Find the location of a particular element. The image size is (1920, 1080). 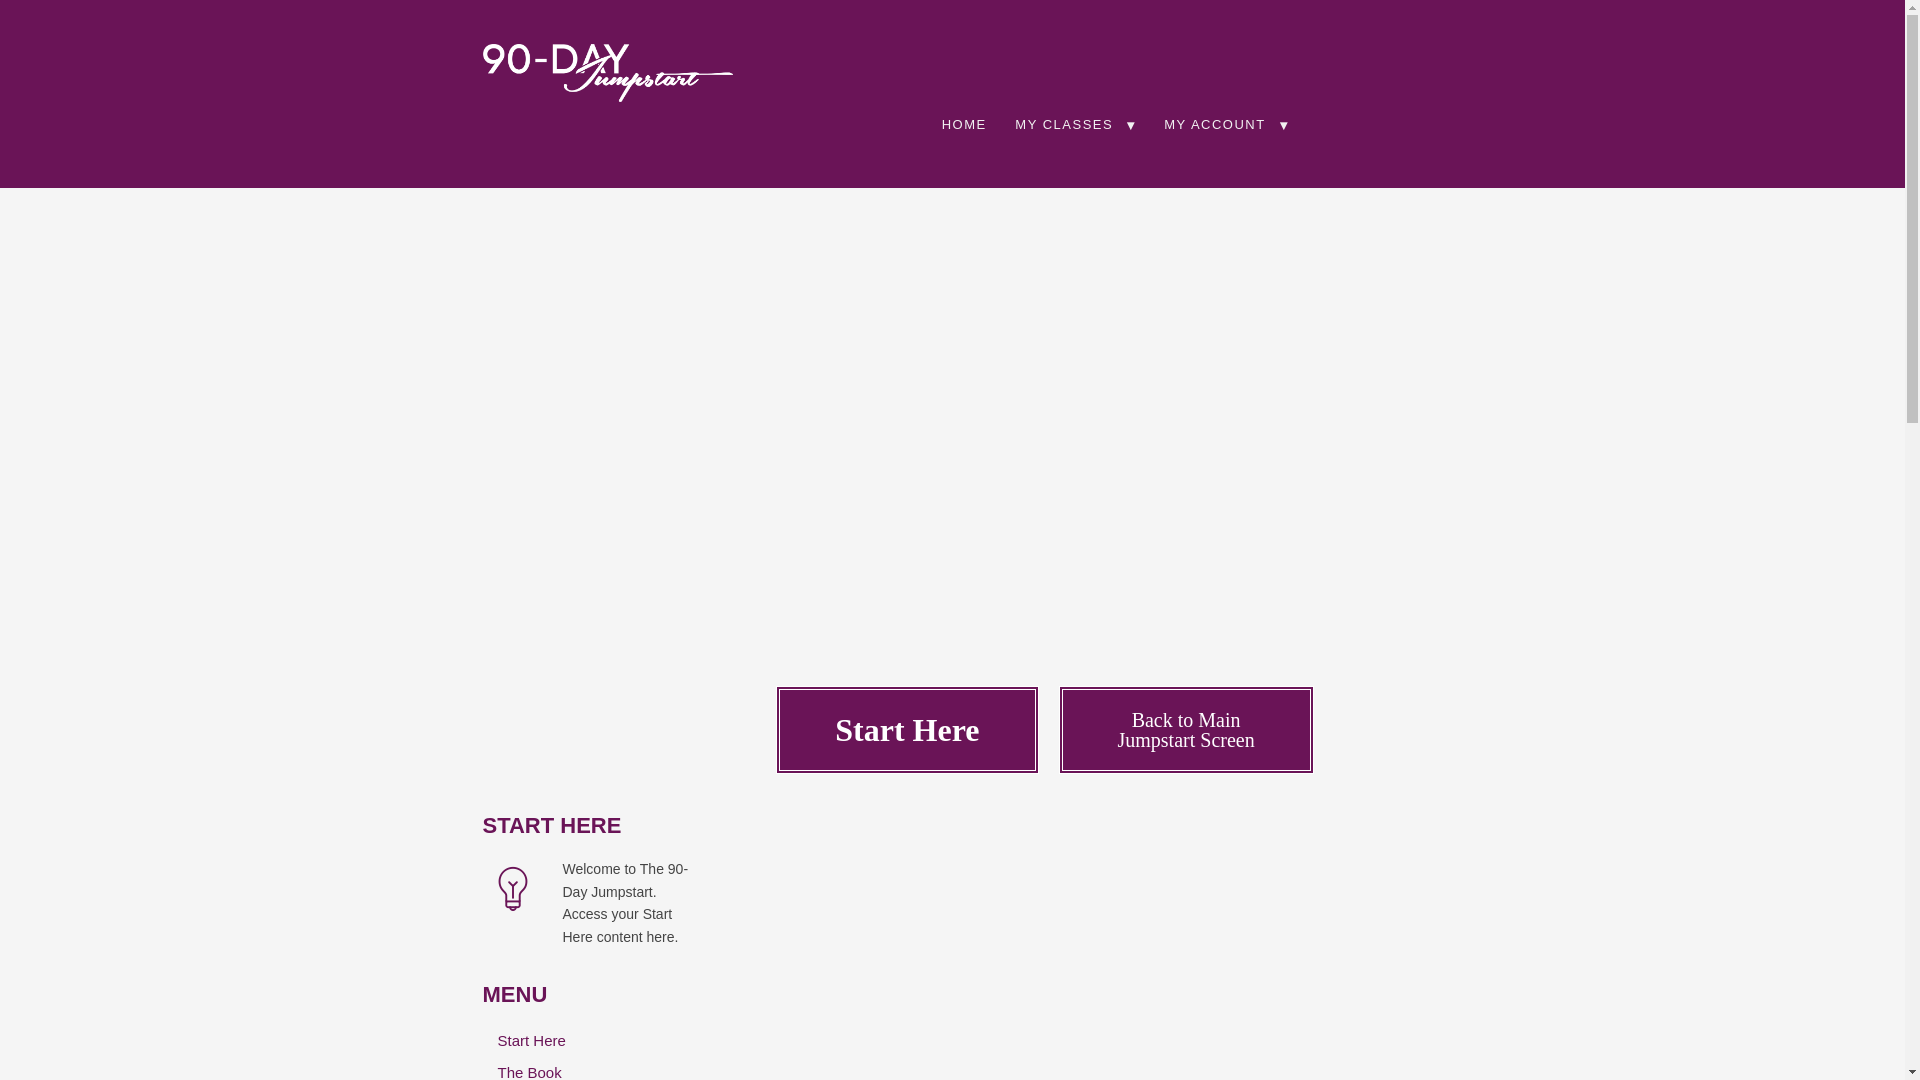

MY ACCOUNT is located at coordinates (1226, 124).